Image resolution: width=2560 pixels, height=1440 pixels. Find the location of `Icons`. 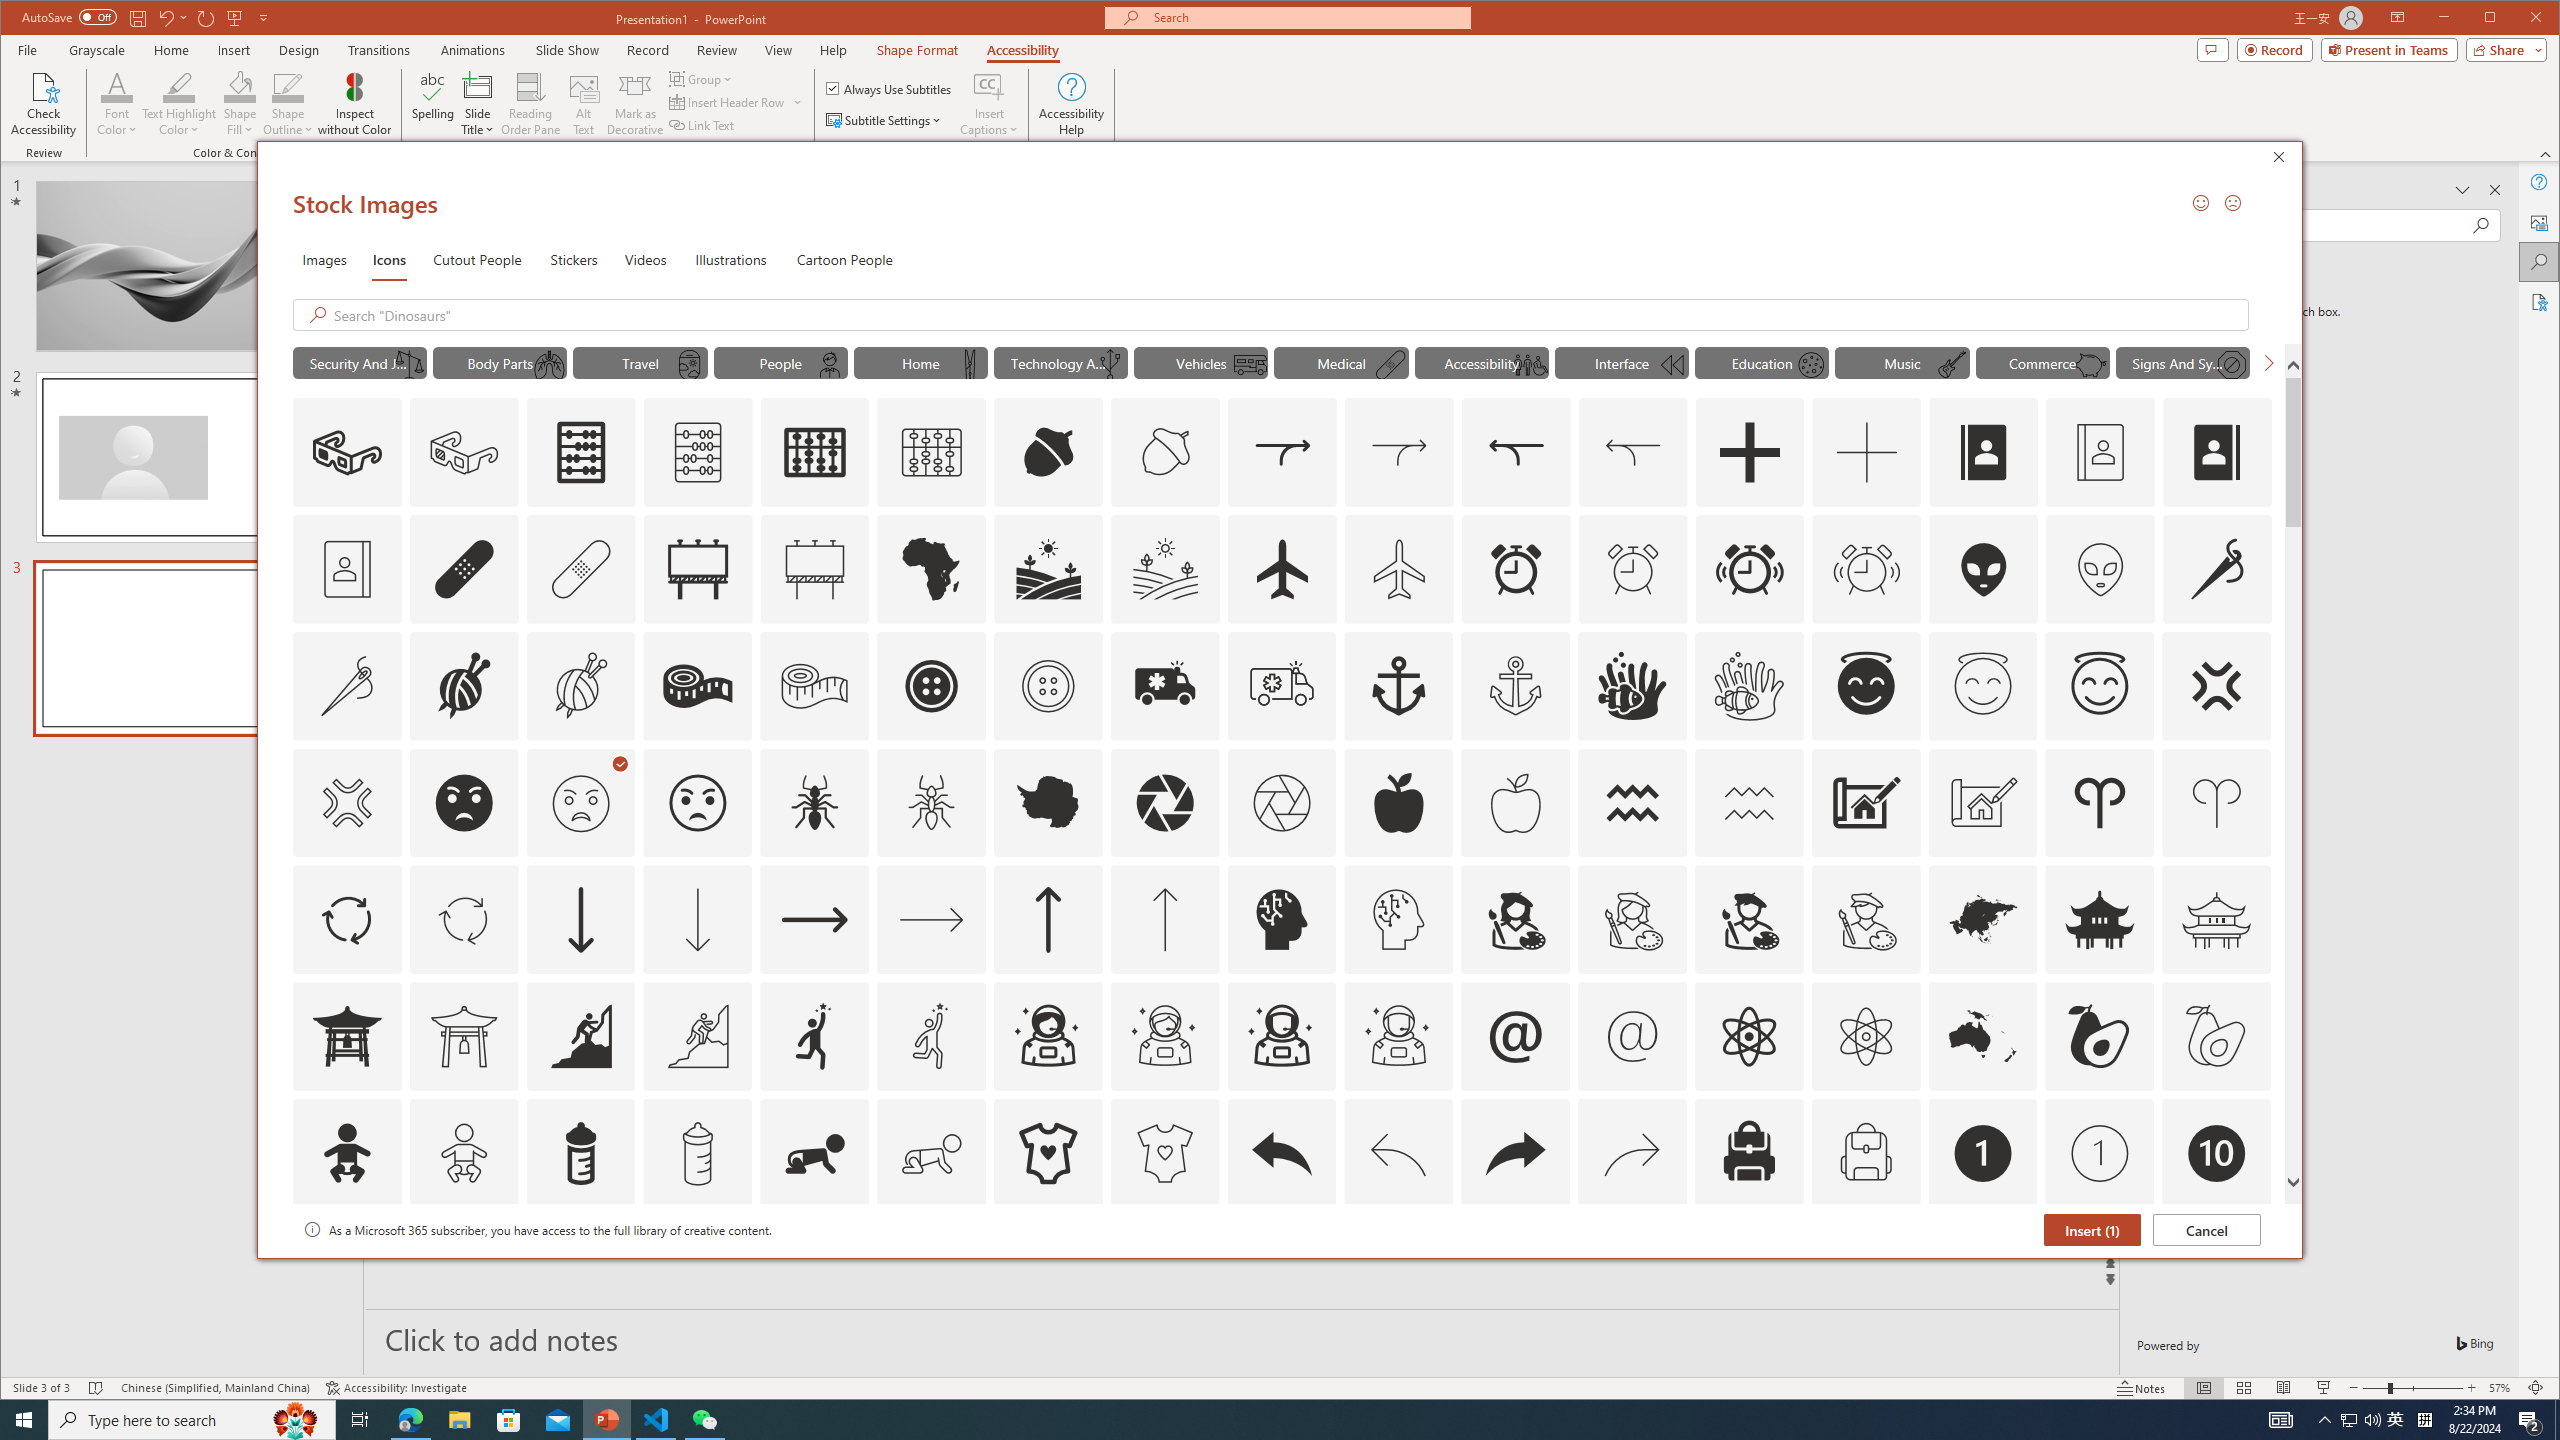

Icons is located at coordinates (388, 258).